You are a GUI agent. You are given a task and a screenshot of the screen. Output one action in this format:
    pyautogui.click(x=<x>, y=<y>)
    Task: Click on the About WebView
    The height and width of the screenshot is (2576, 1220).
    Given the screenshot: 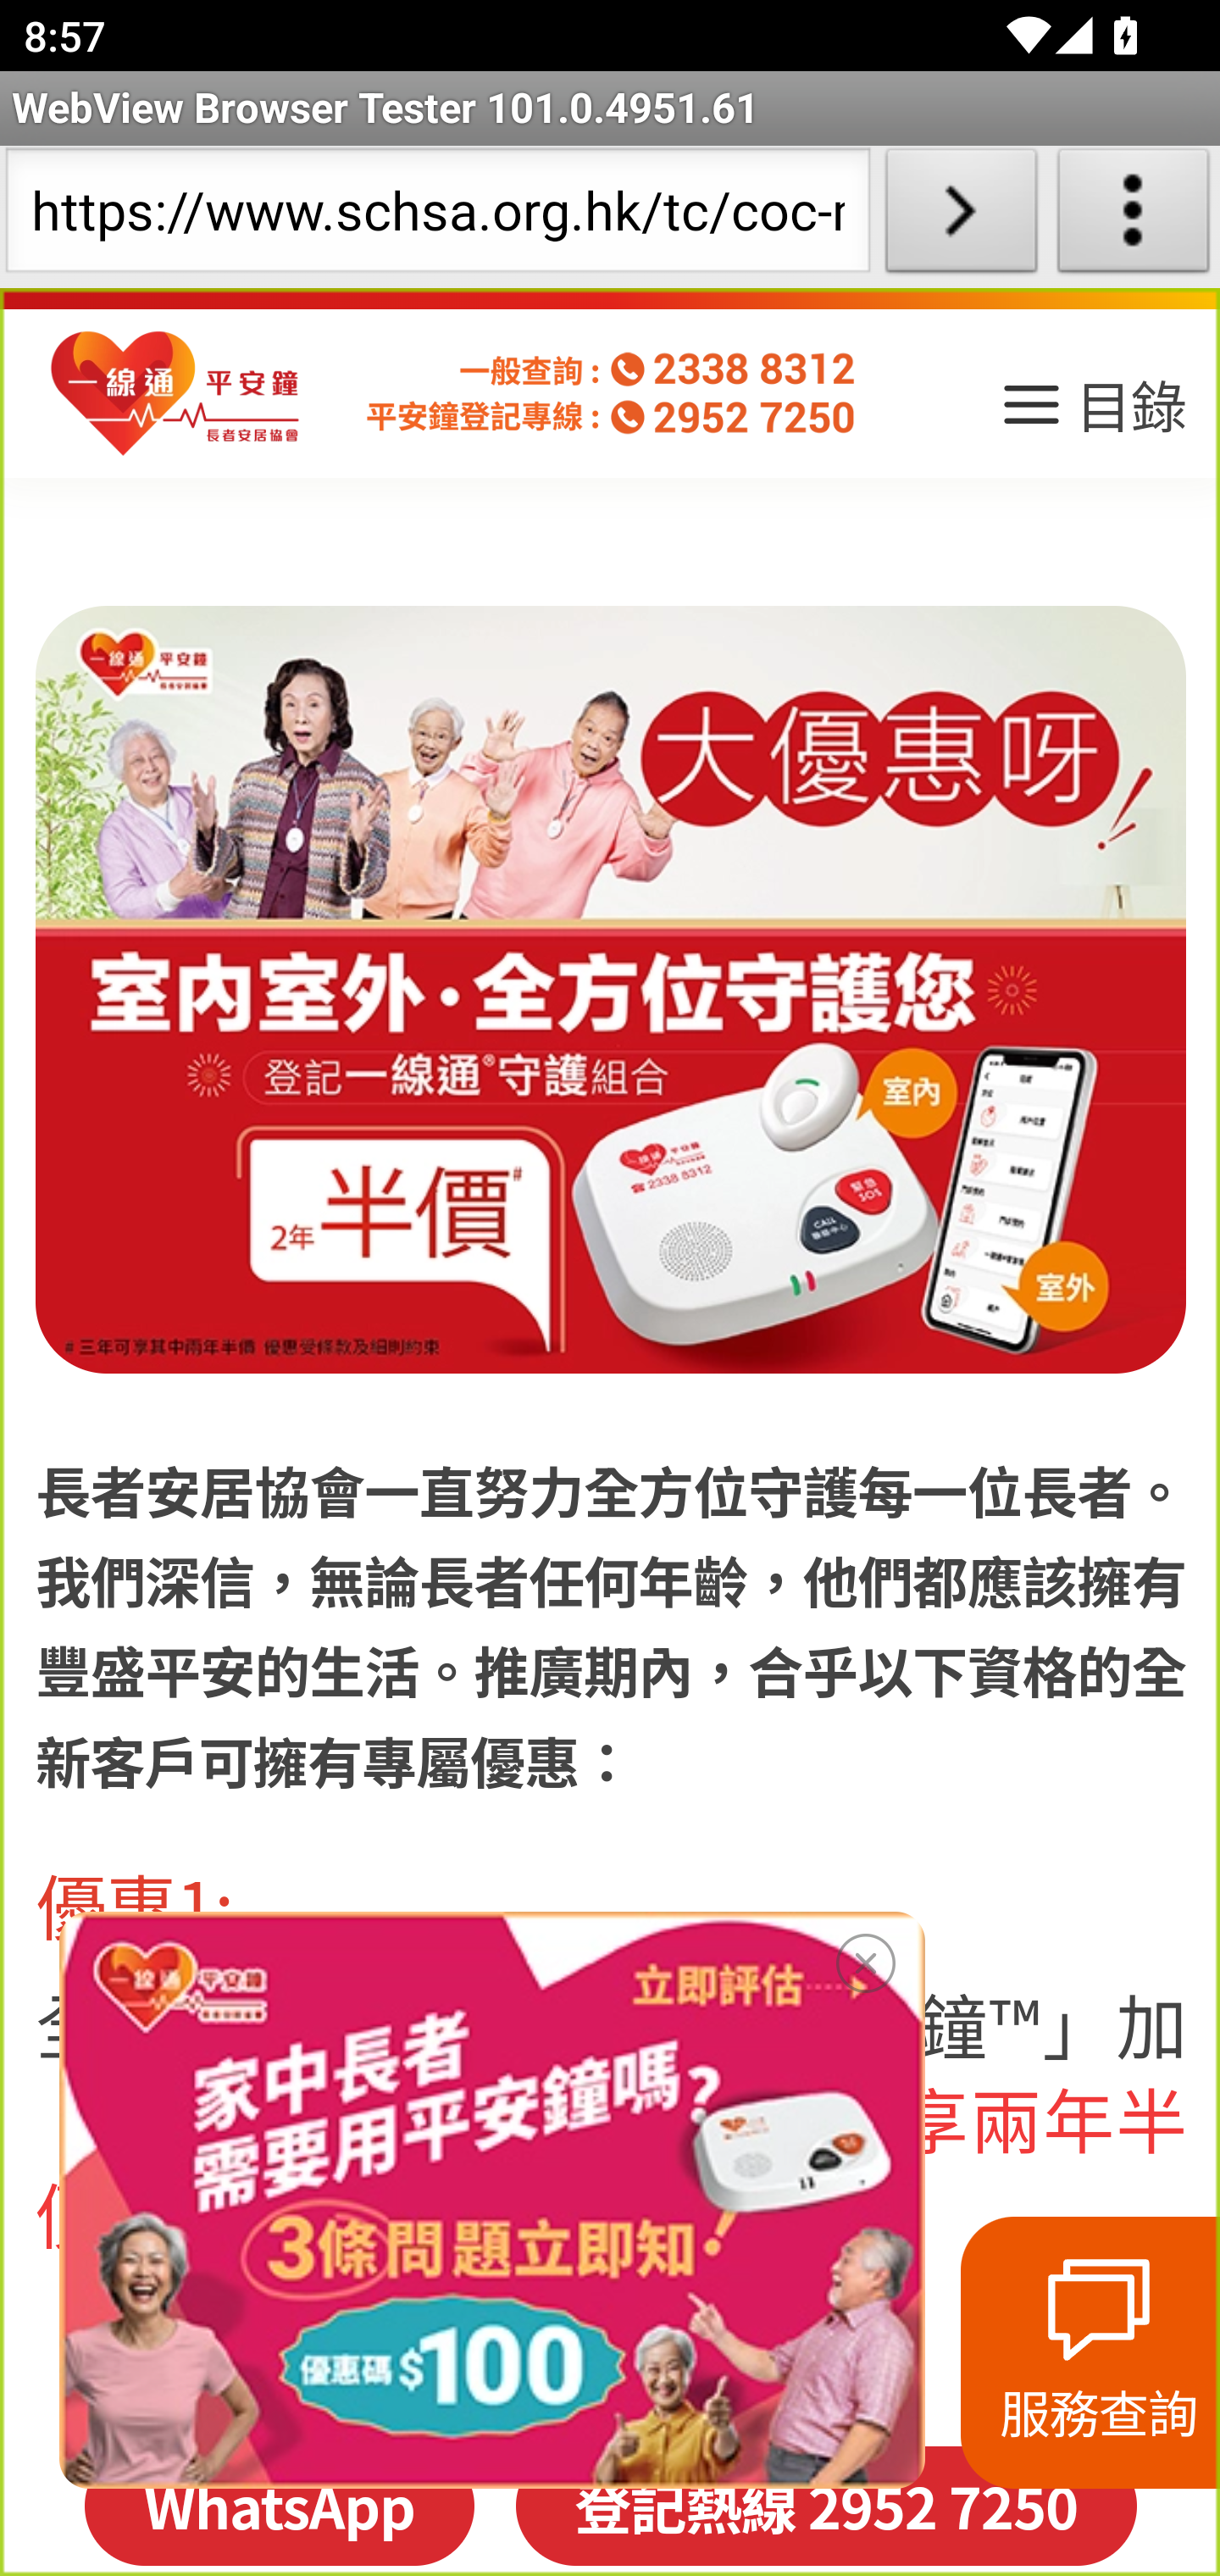 What is the action you would take?
    pyautogui.click(x=1134, y=217)
    